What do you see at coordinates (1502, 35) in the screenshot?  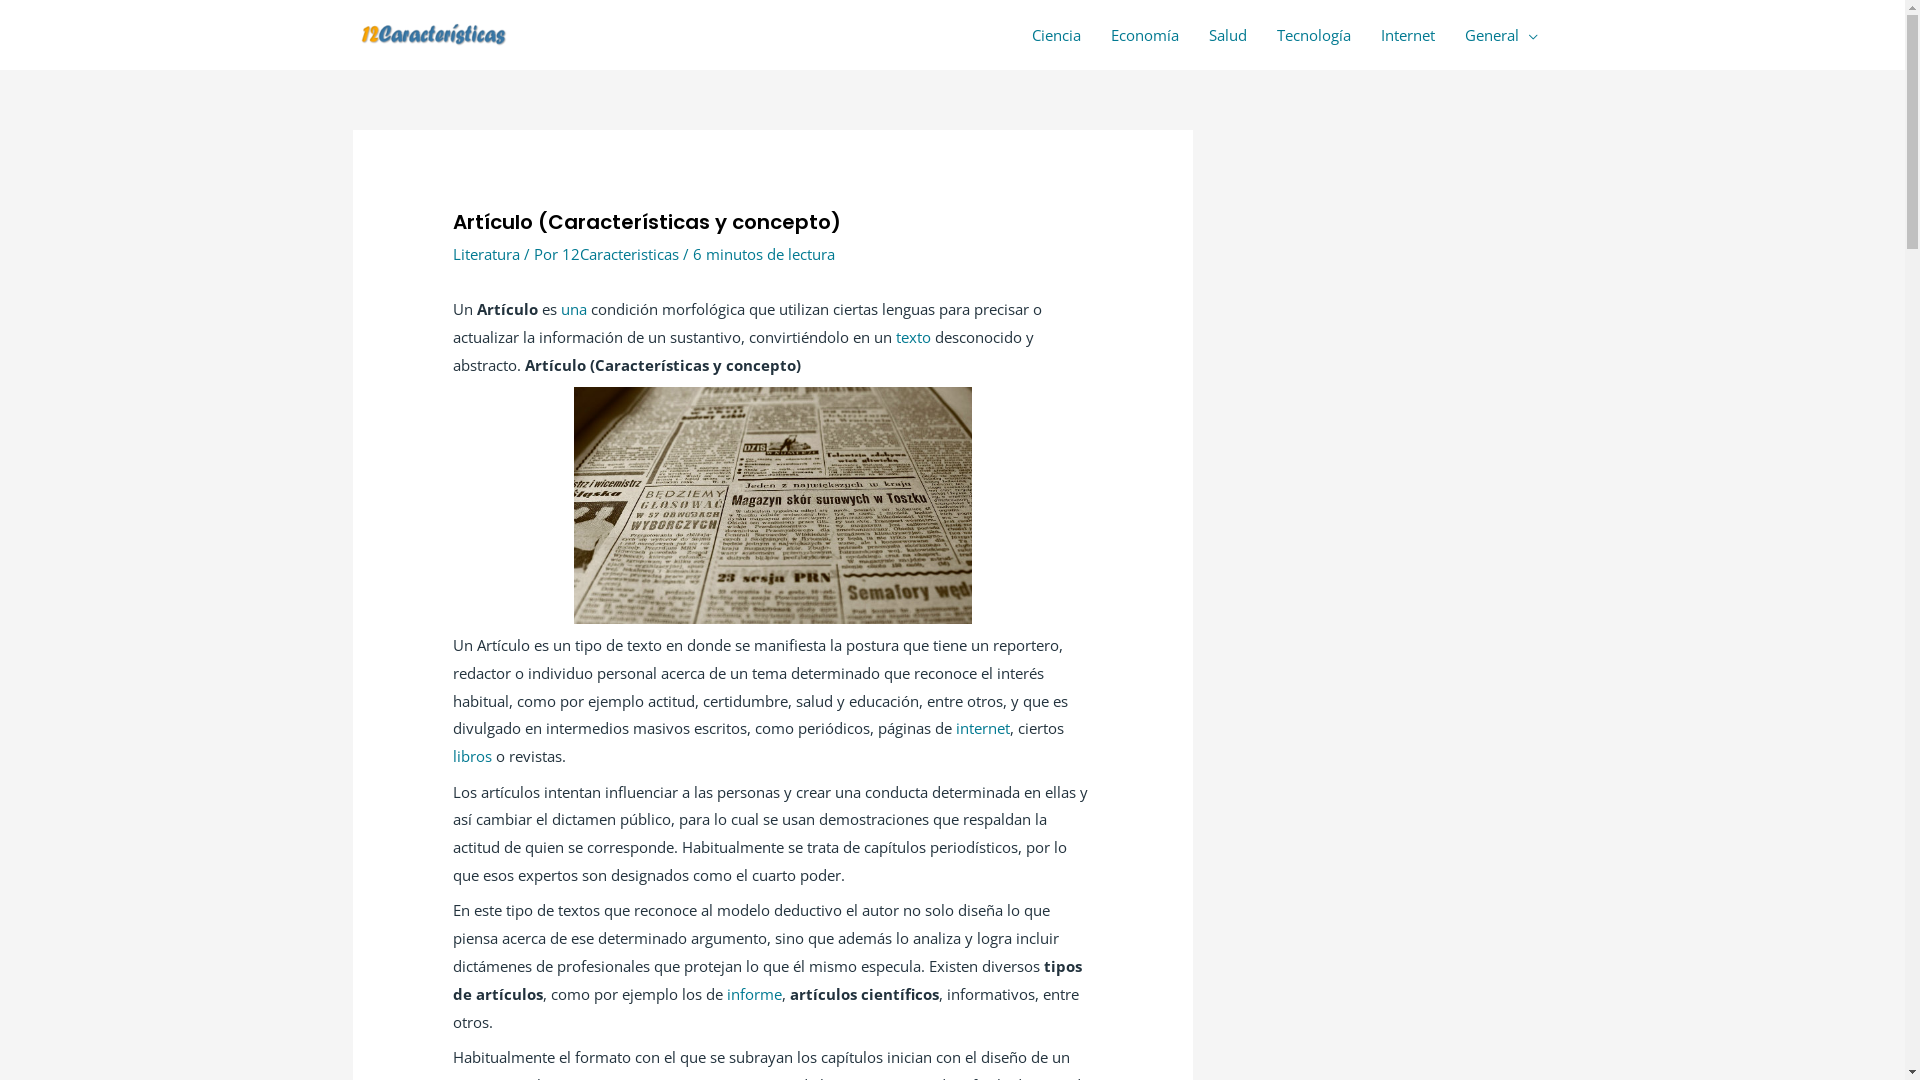 I see `General` at bounding box center [1502, 35].